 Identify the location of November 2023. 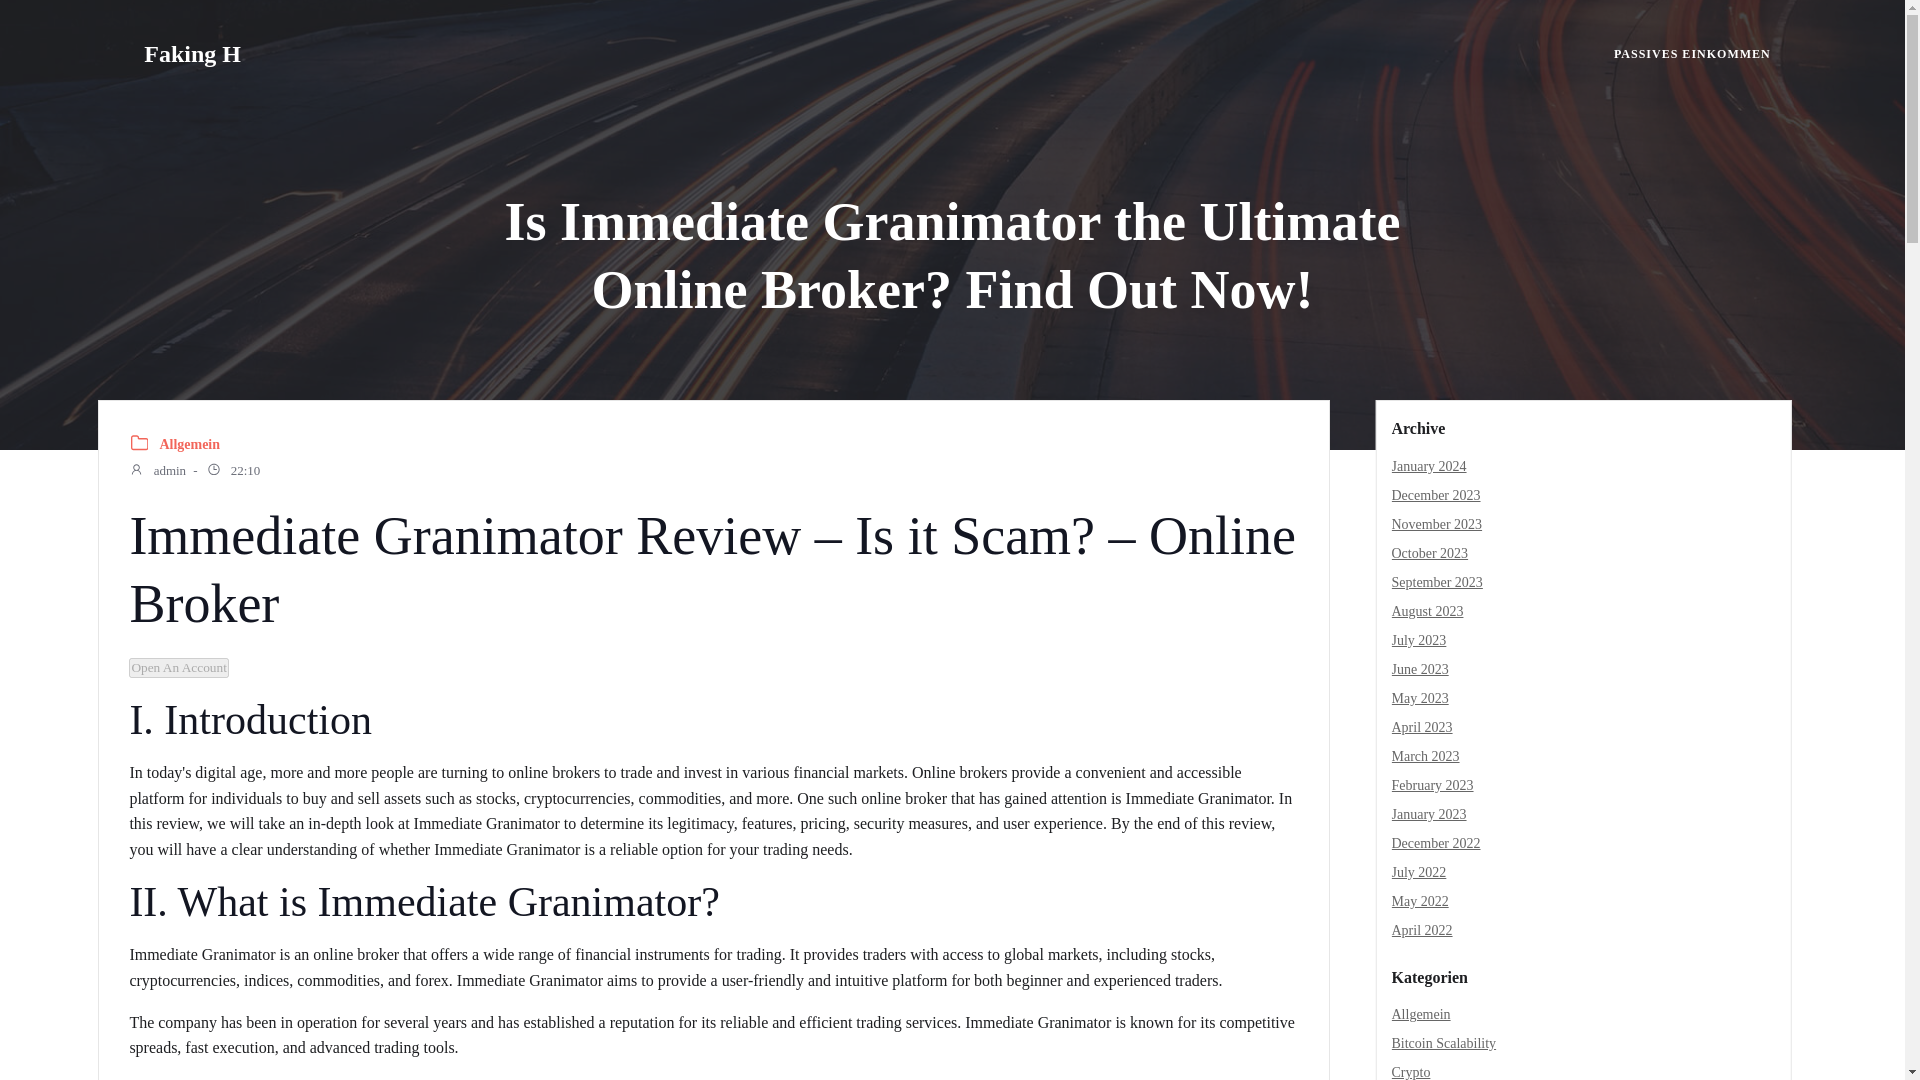
(1437, 524).